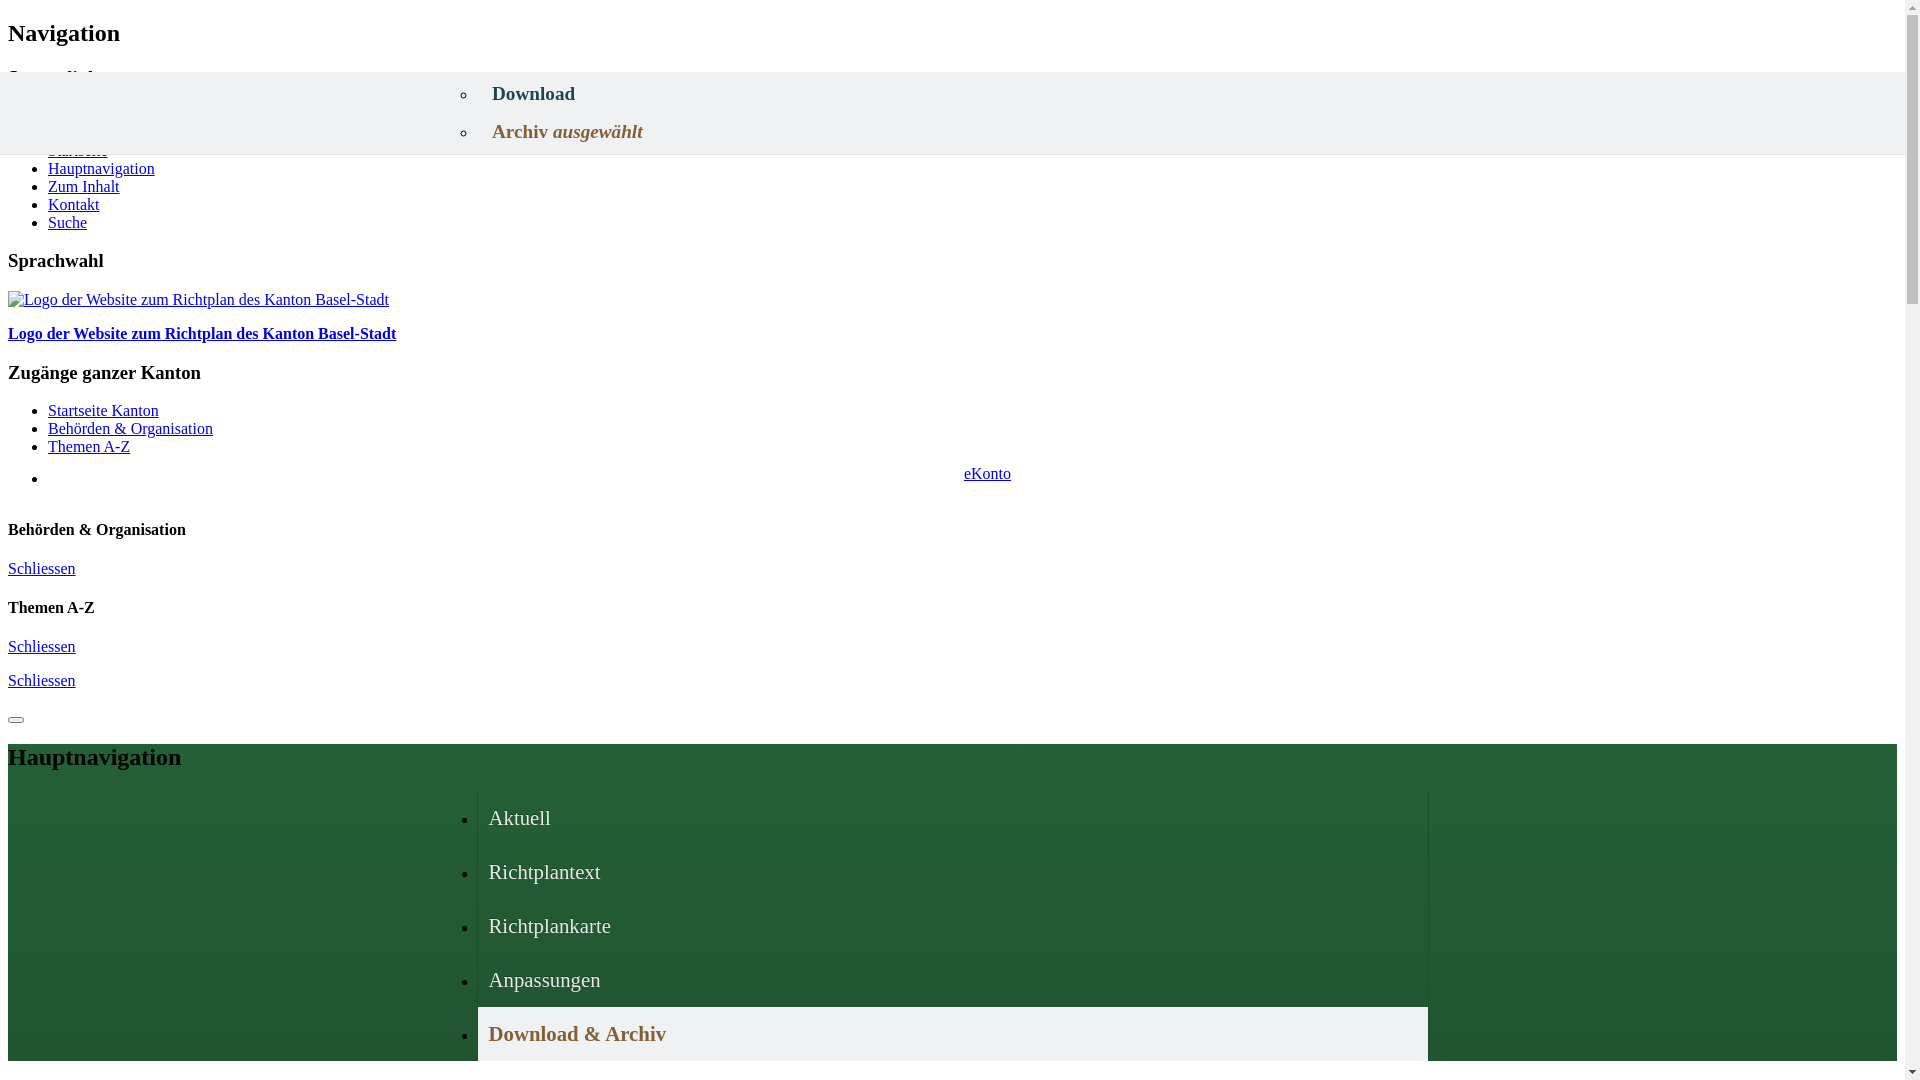 The height and width of the screenshot is (1080, 1920). I want to click on Richtplankarte, so click(953, 926).